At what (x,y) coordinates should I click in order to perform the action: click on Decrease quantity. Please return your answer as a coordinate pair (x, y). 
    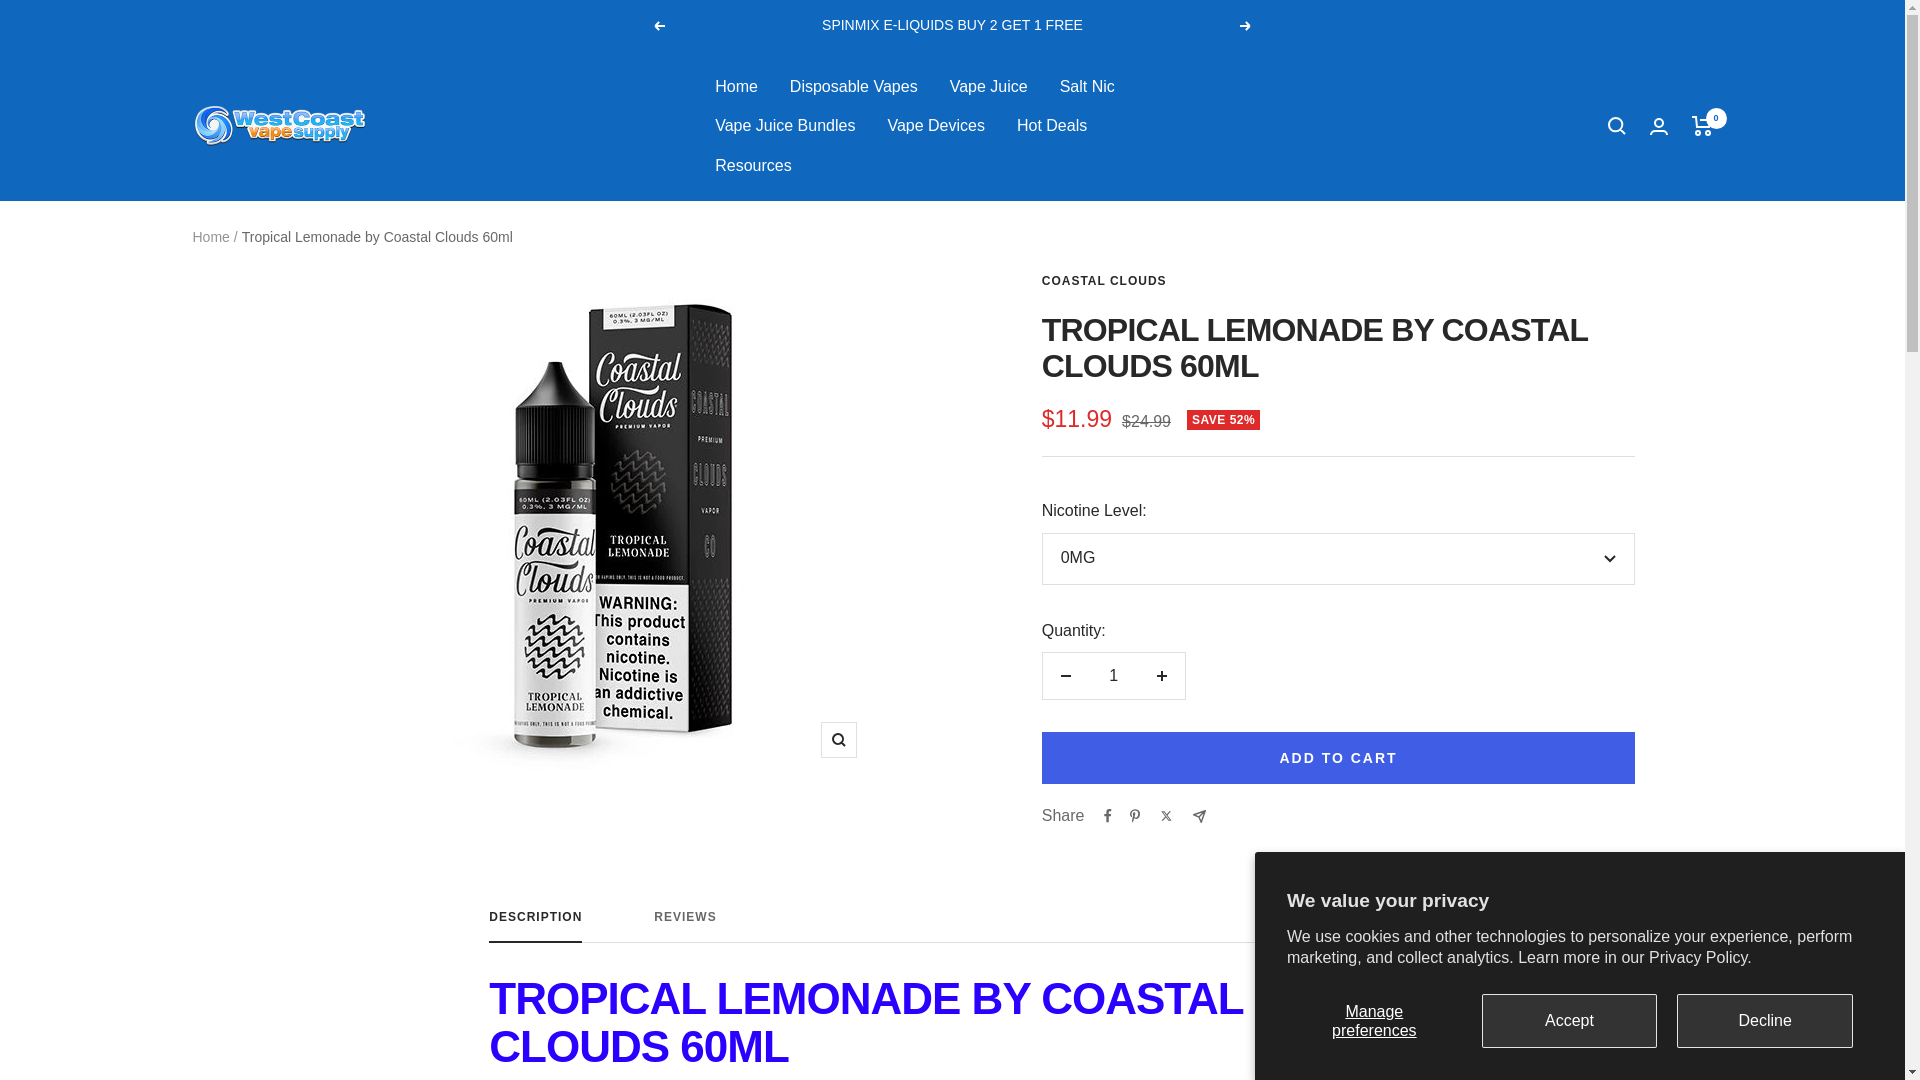
    Looking at the image, I should click on (1065, 676).